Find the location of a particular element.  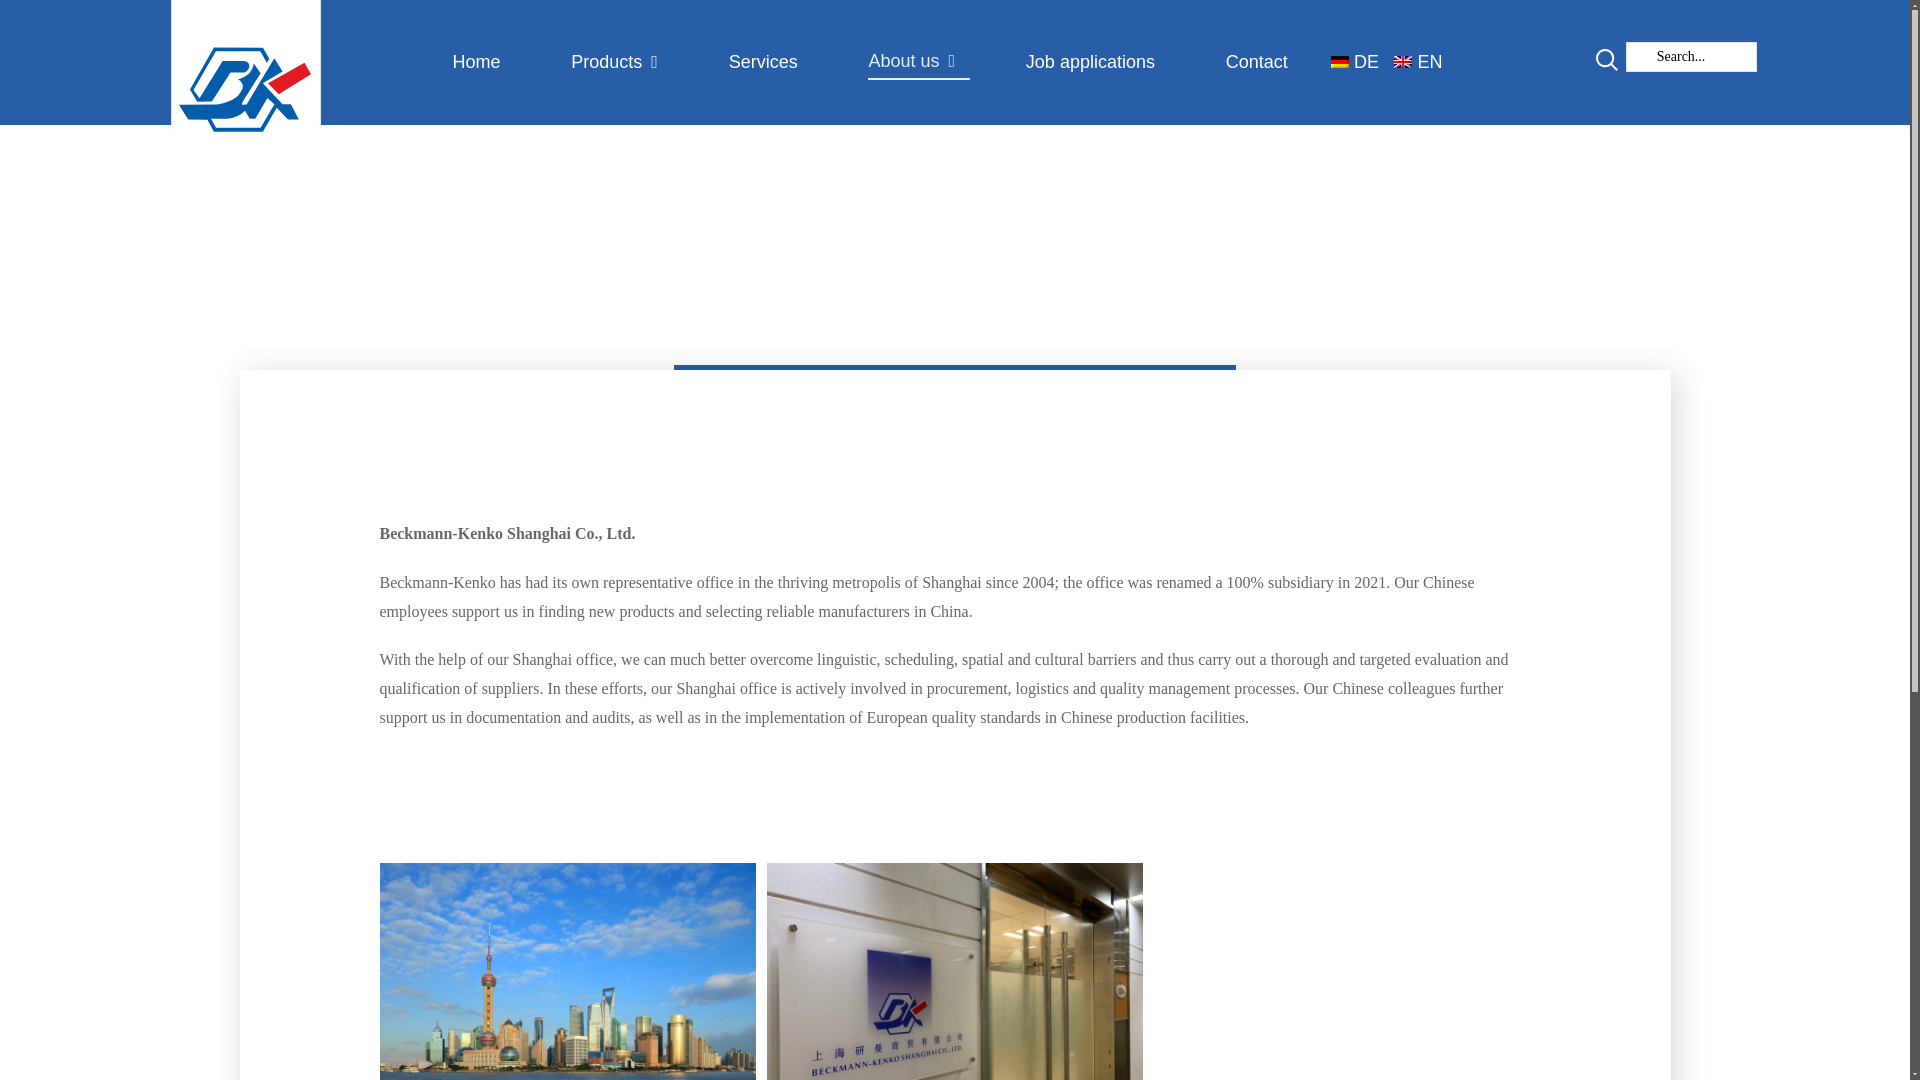

Job applications is located at coordinates (1097, 62).